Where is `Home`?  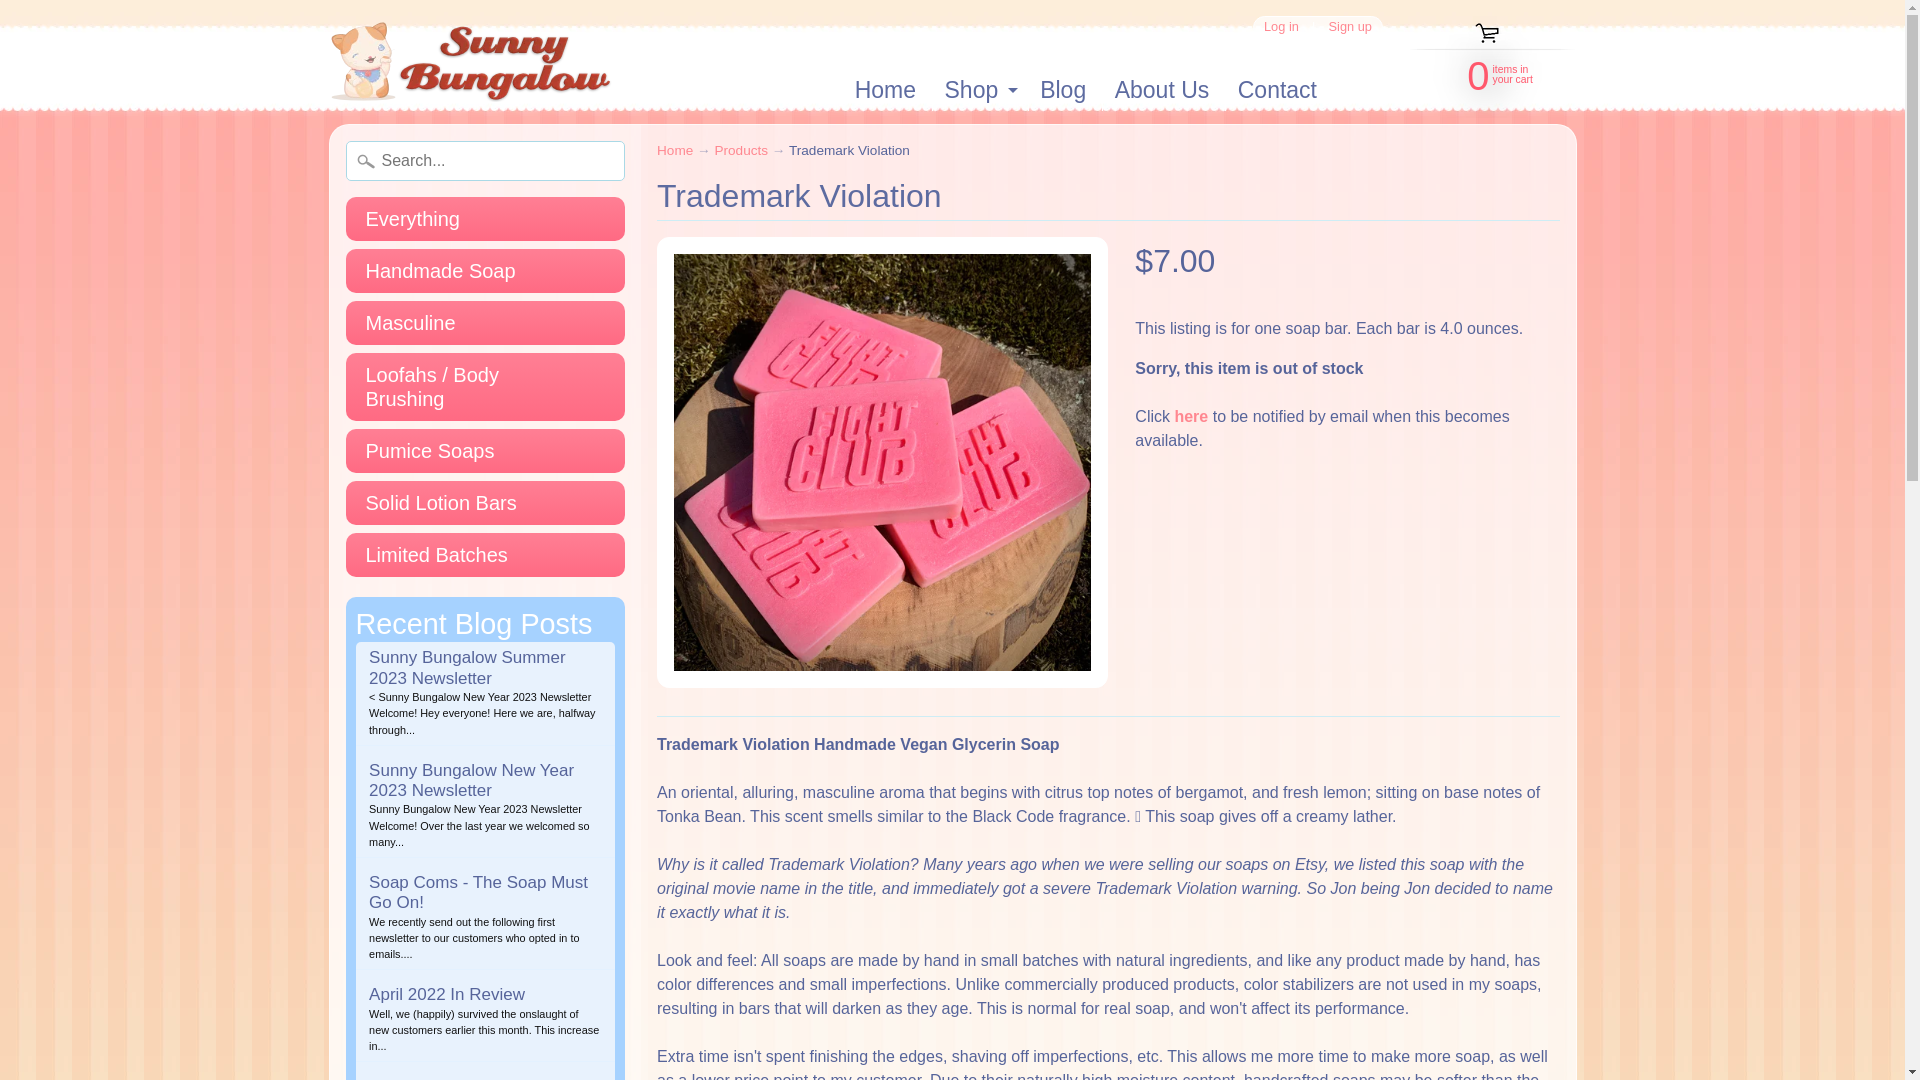
Home is located at coordinates (978, 90).